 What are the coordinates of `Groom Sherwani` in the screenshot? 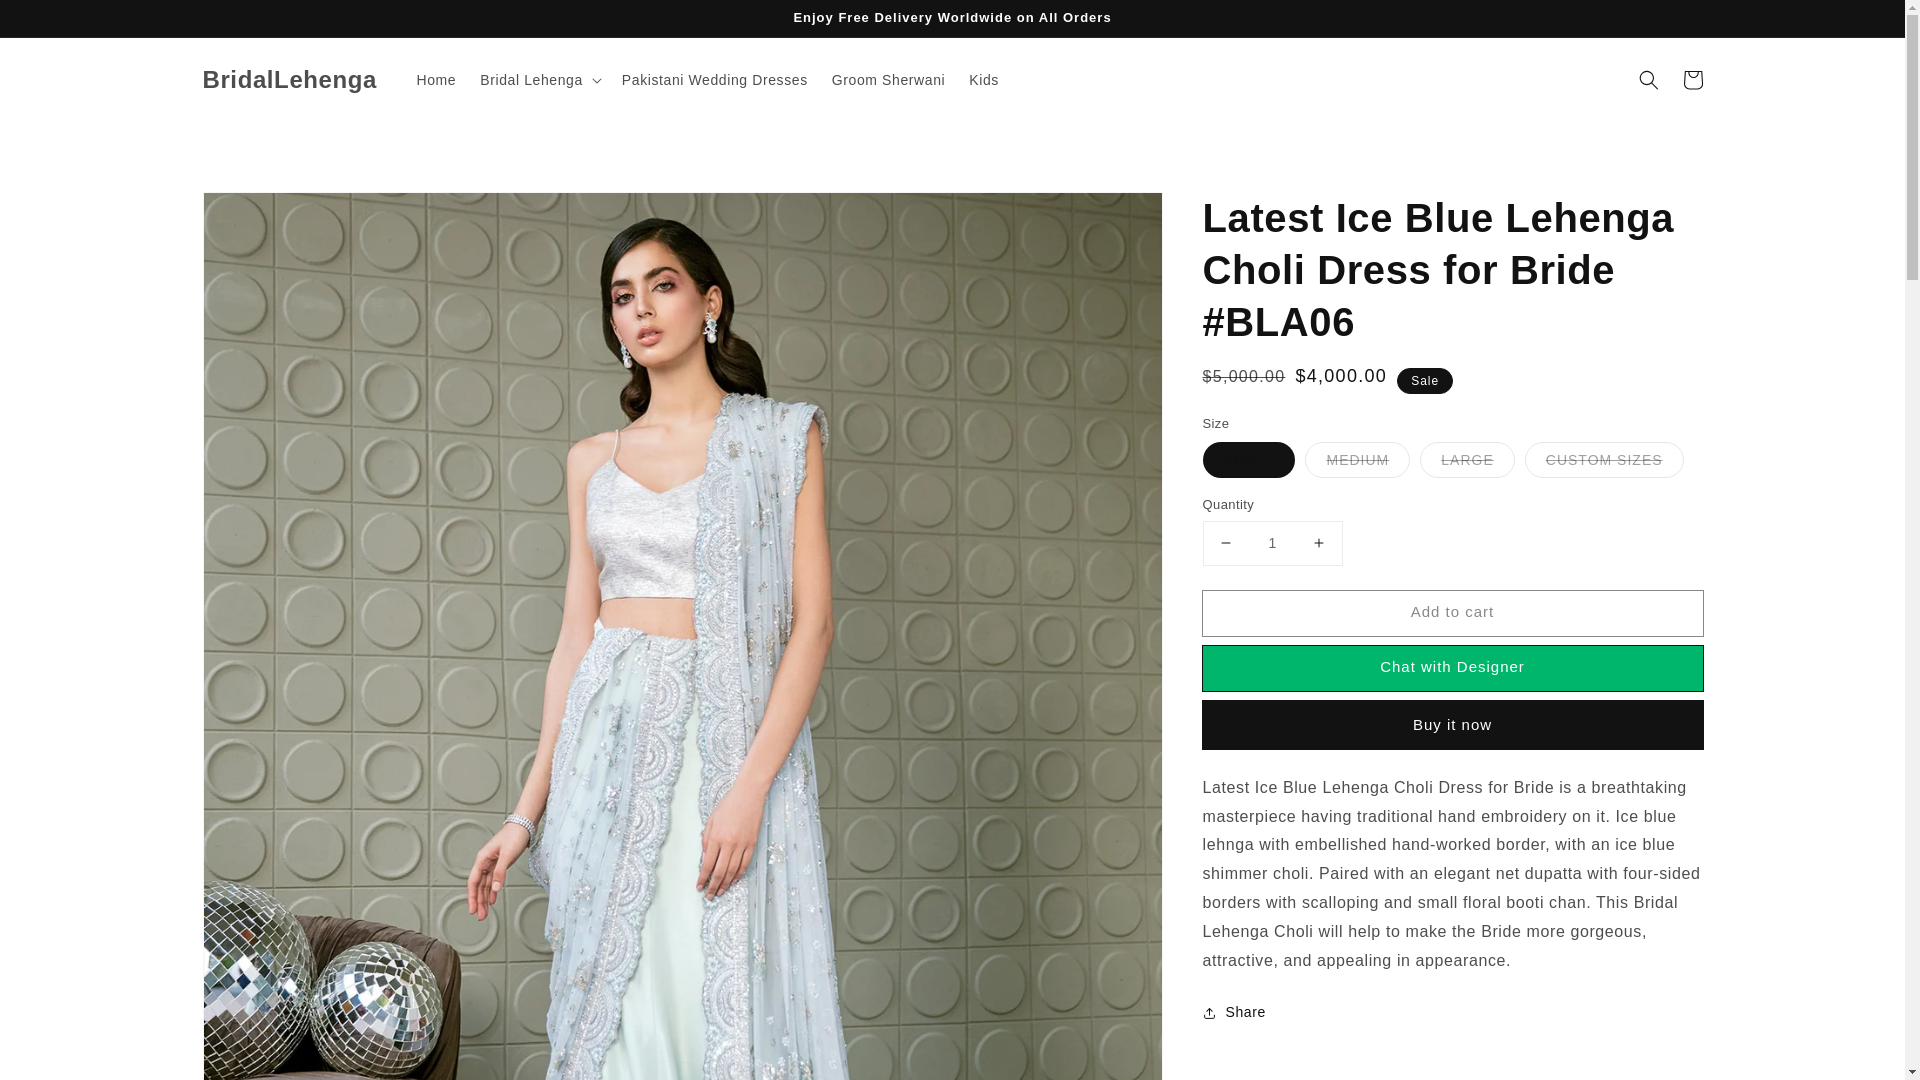 It's located at (888, 80).